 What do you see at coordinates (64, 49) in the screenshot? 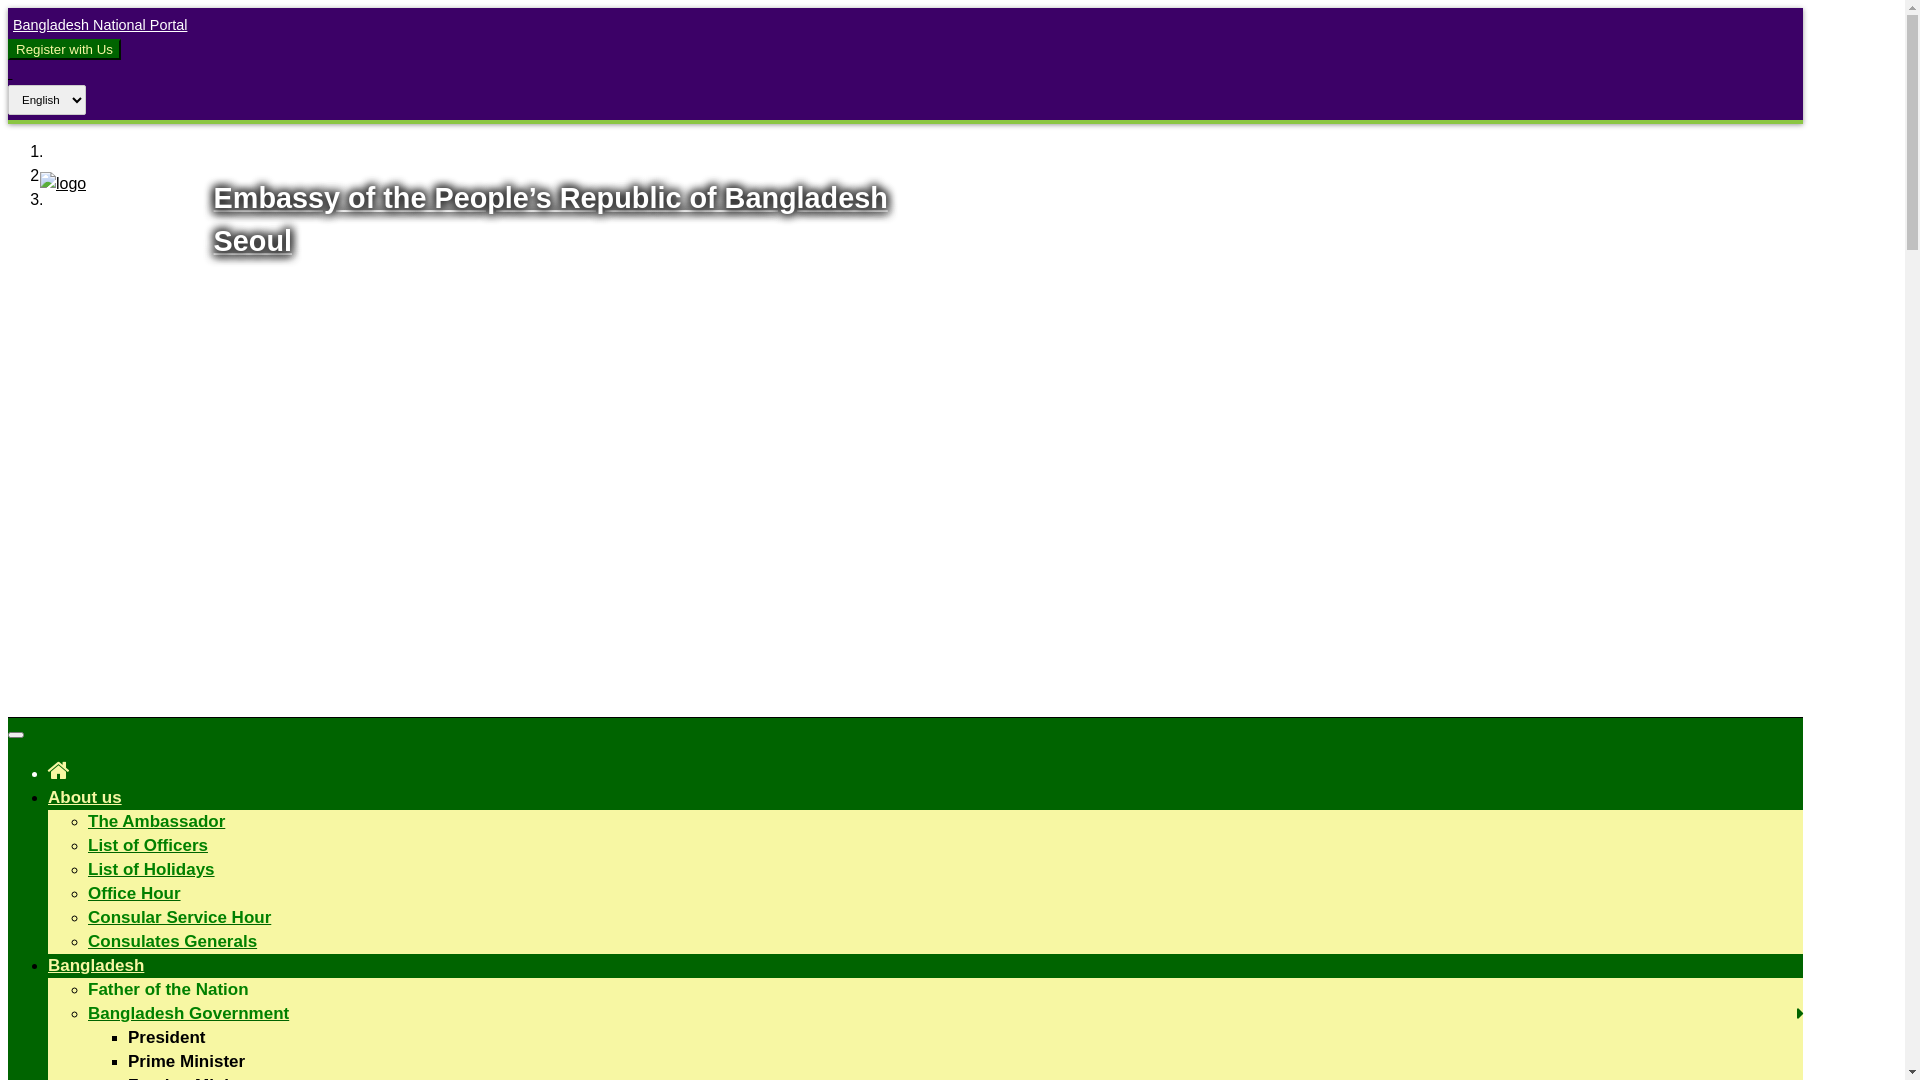
I see `Register with Us` at bounding box center [64, 49].